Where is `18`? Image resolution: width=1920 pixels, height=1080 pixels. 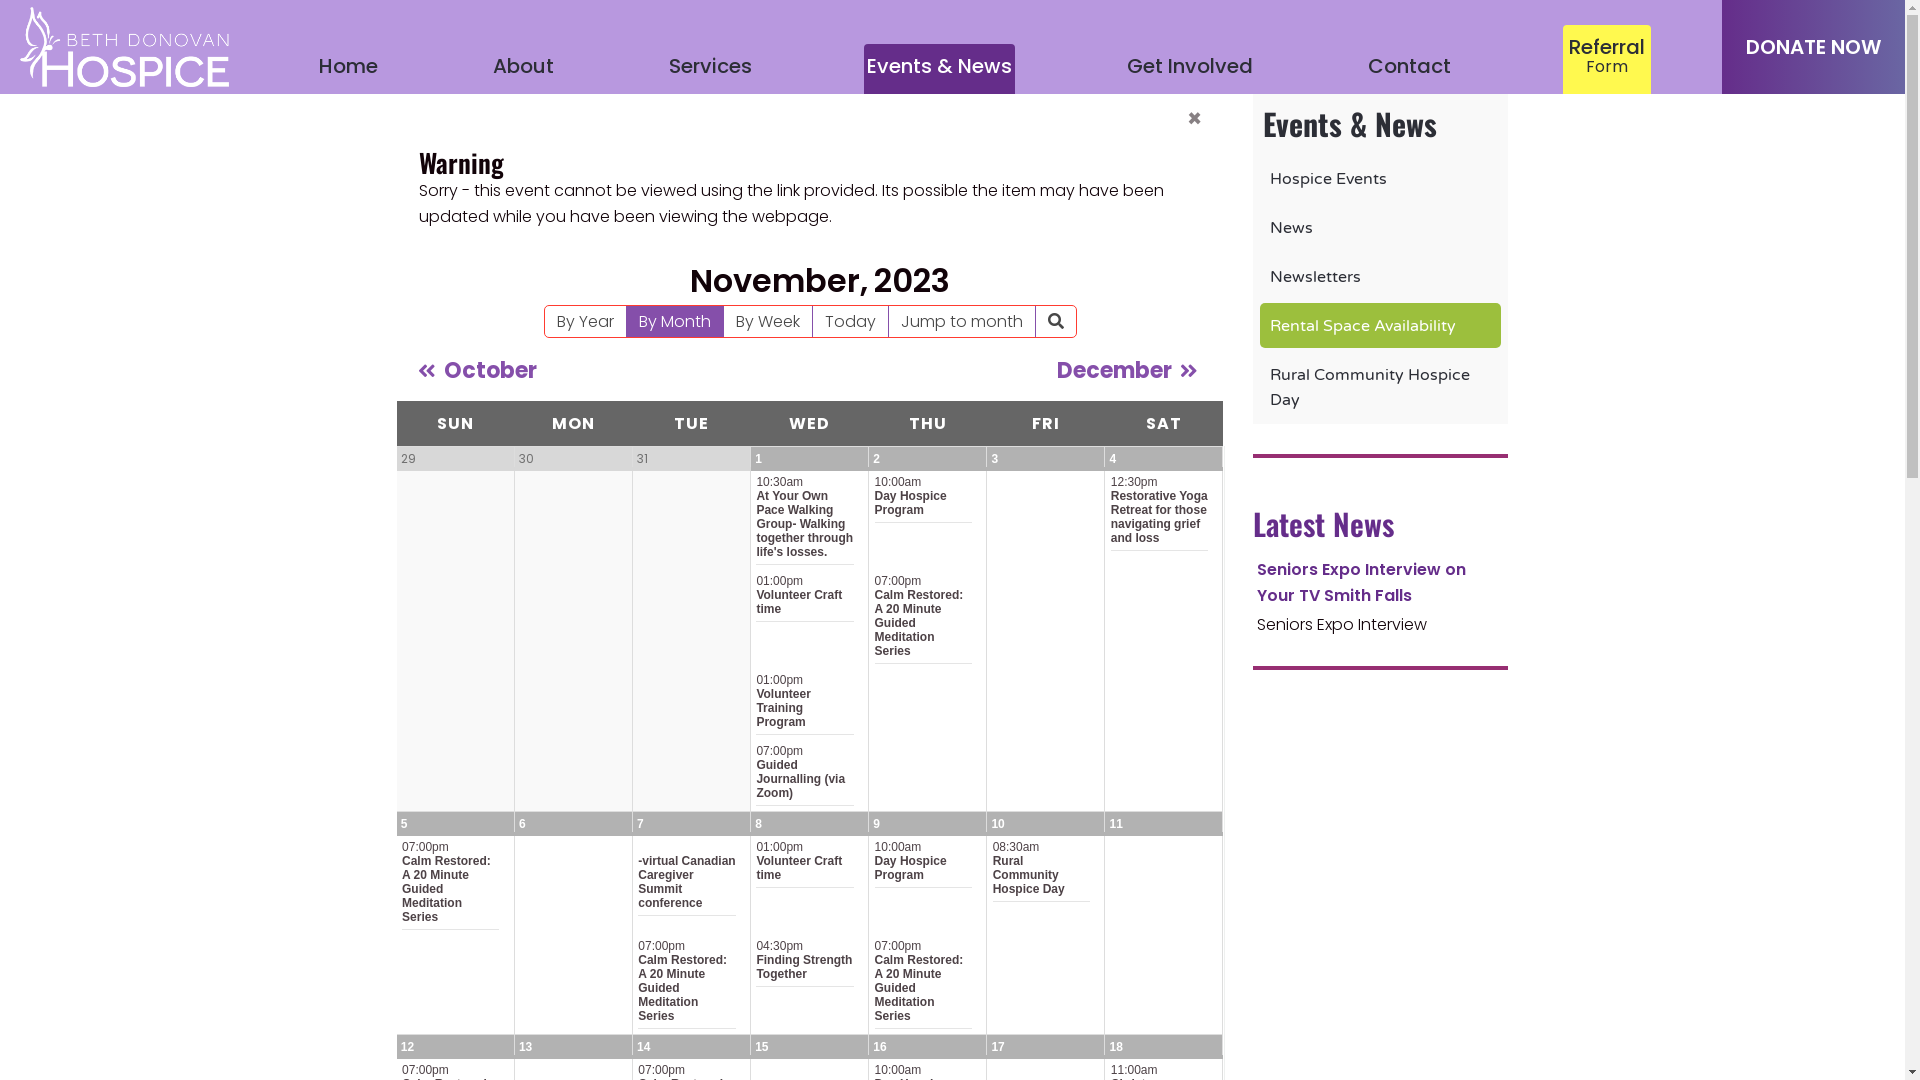
18 is located at coordinates (1116, 1047).